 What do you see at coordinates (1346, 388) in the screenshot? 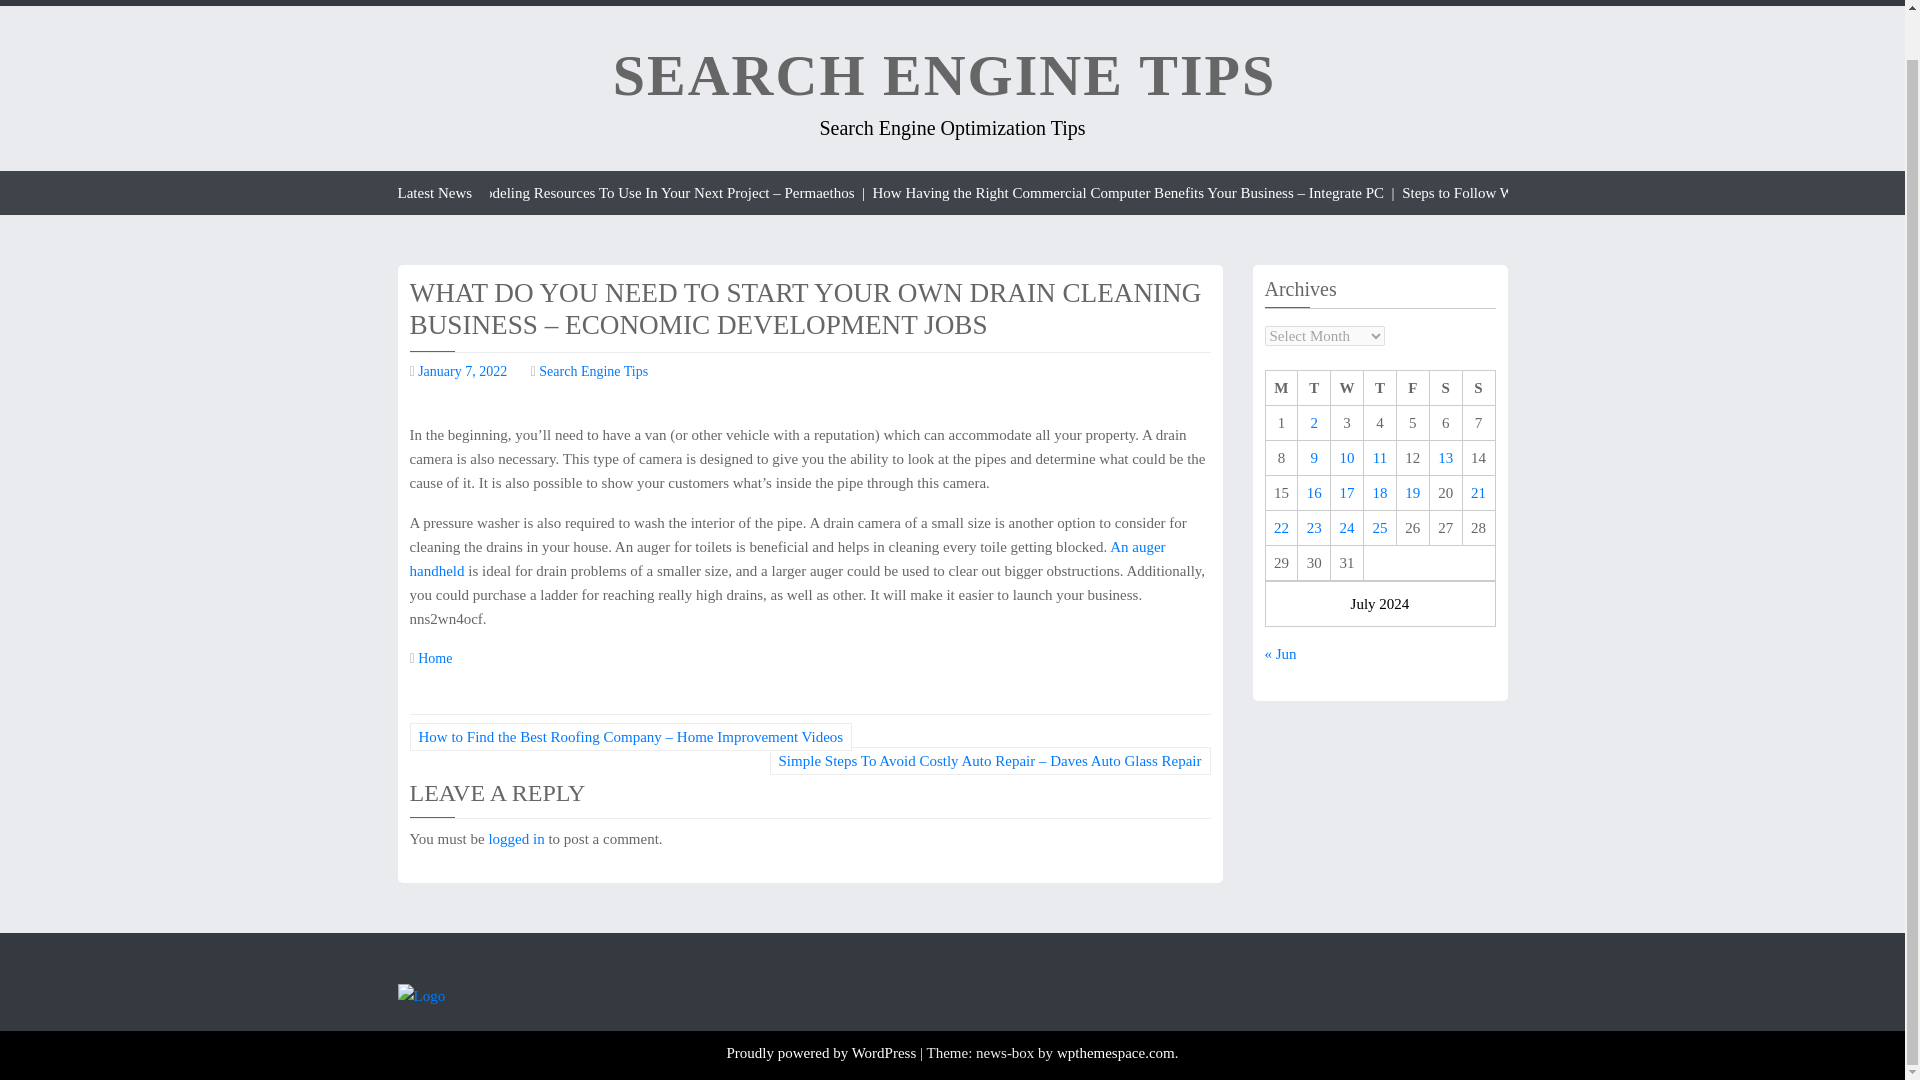
I see `Wednesday` at bounding box center [1346, 388].